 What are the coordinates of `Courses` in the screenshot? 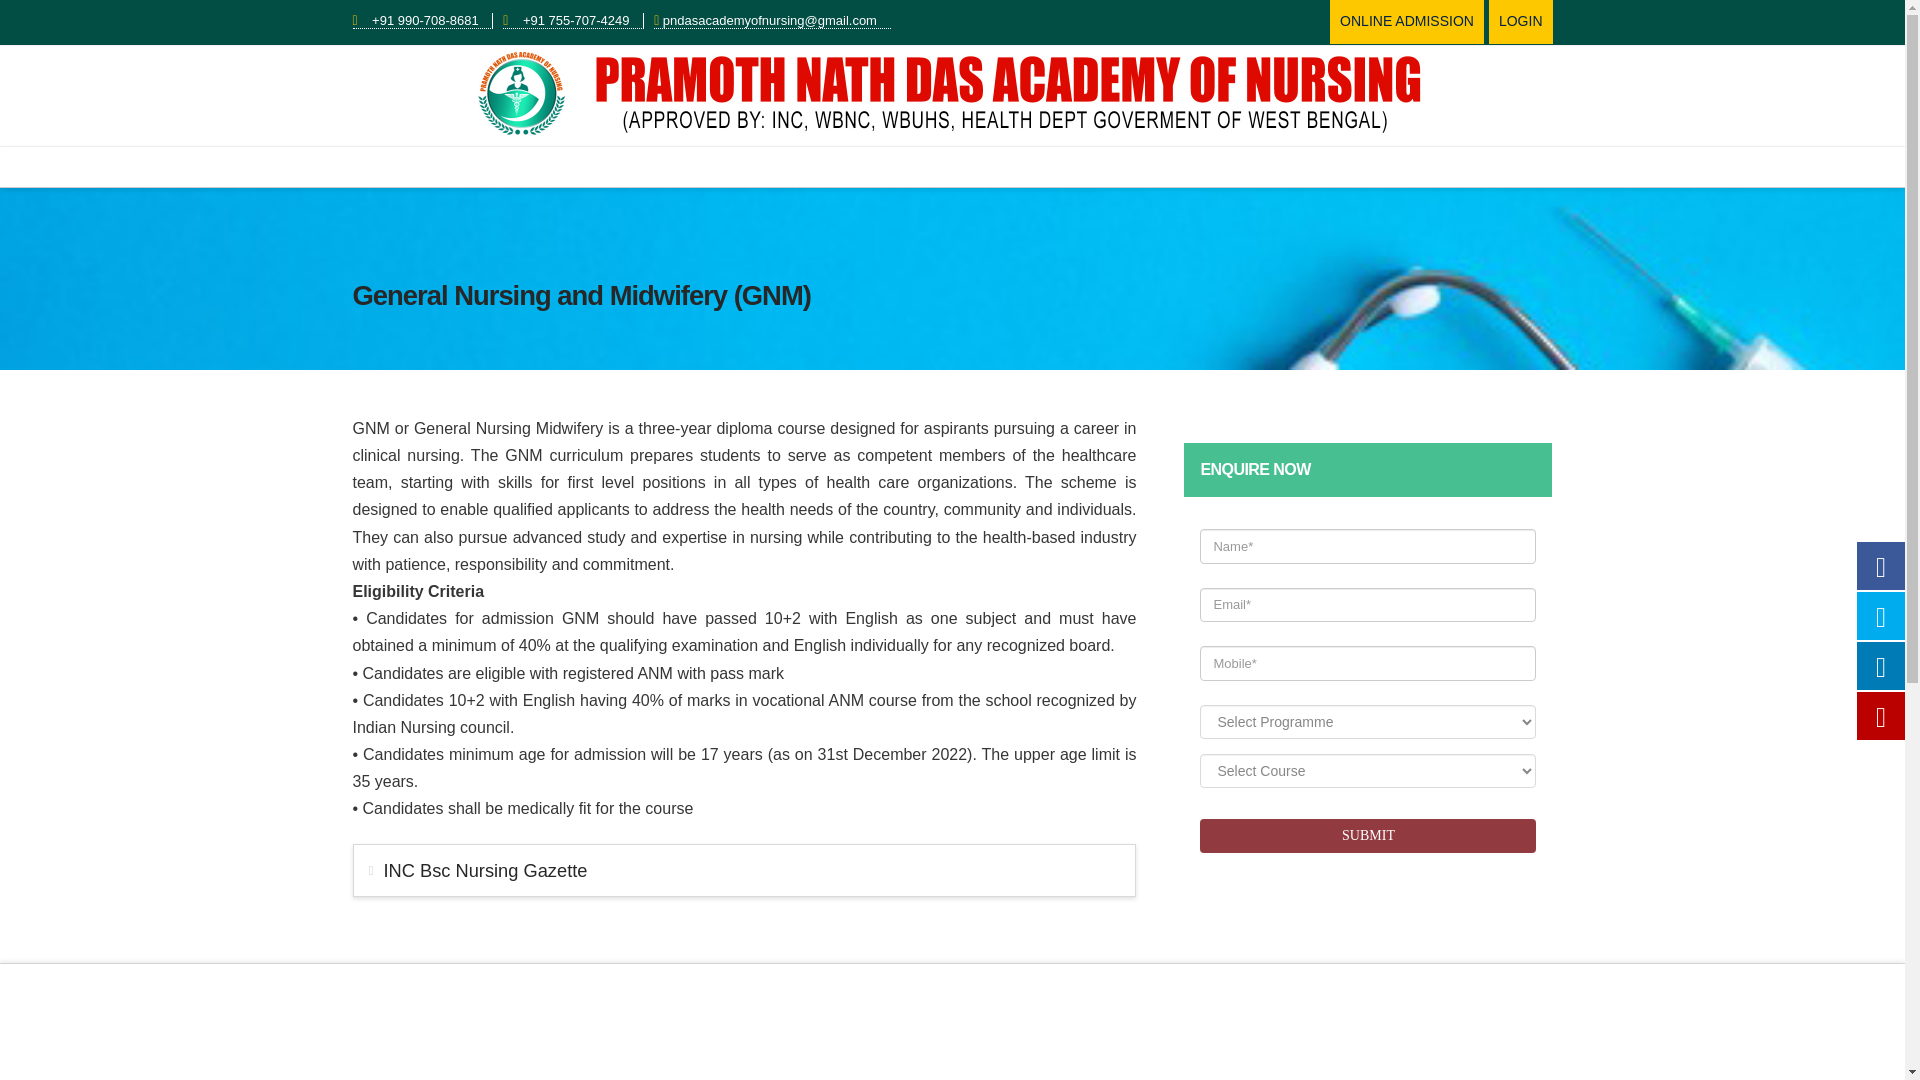 It's located at (674, 166).